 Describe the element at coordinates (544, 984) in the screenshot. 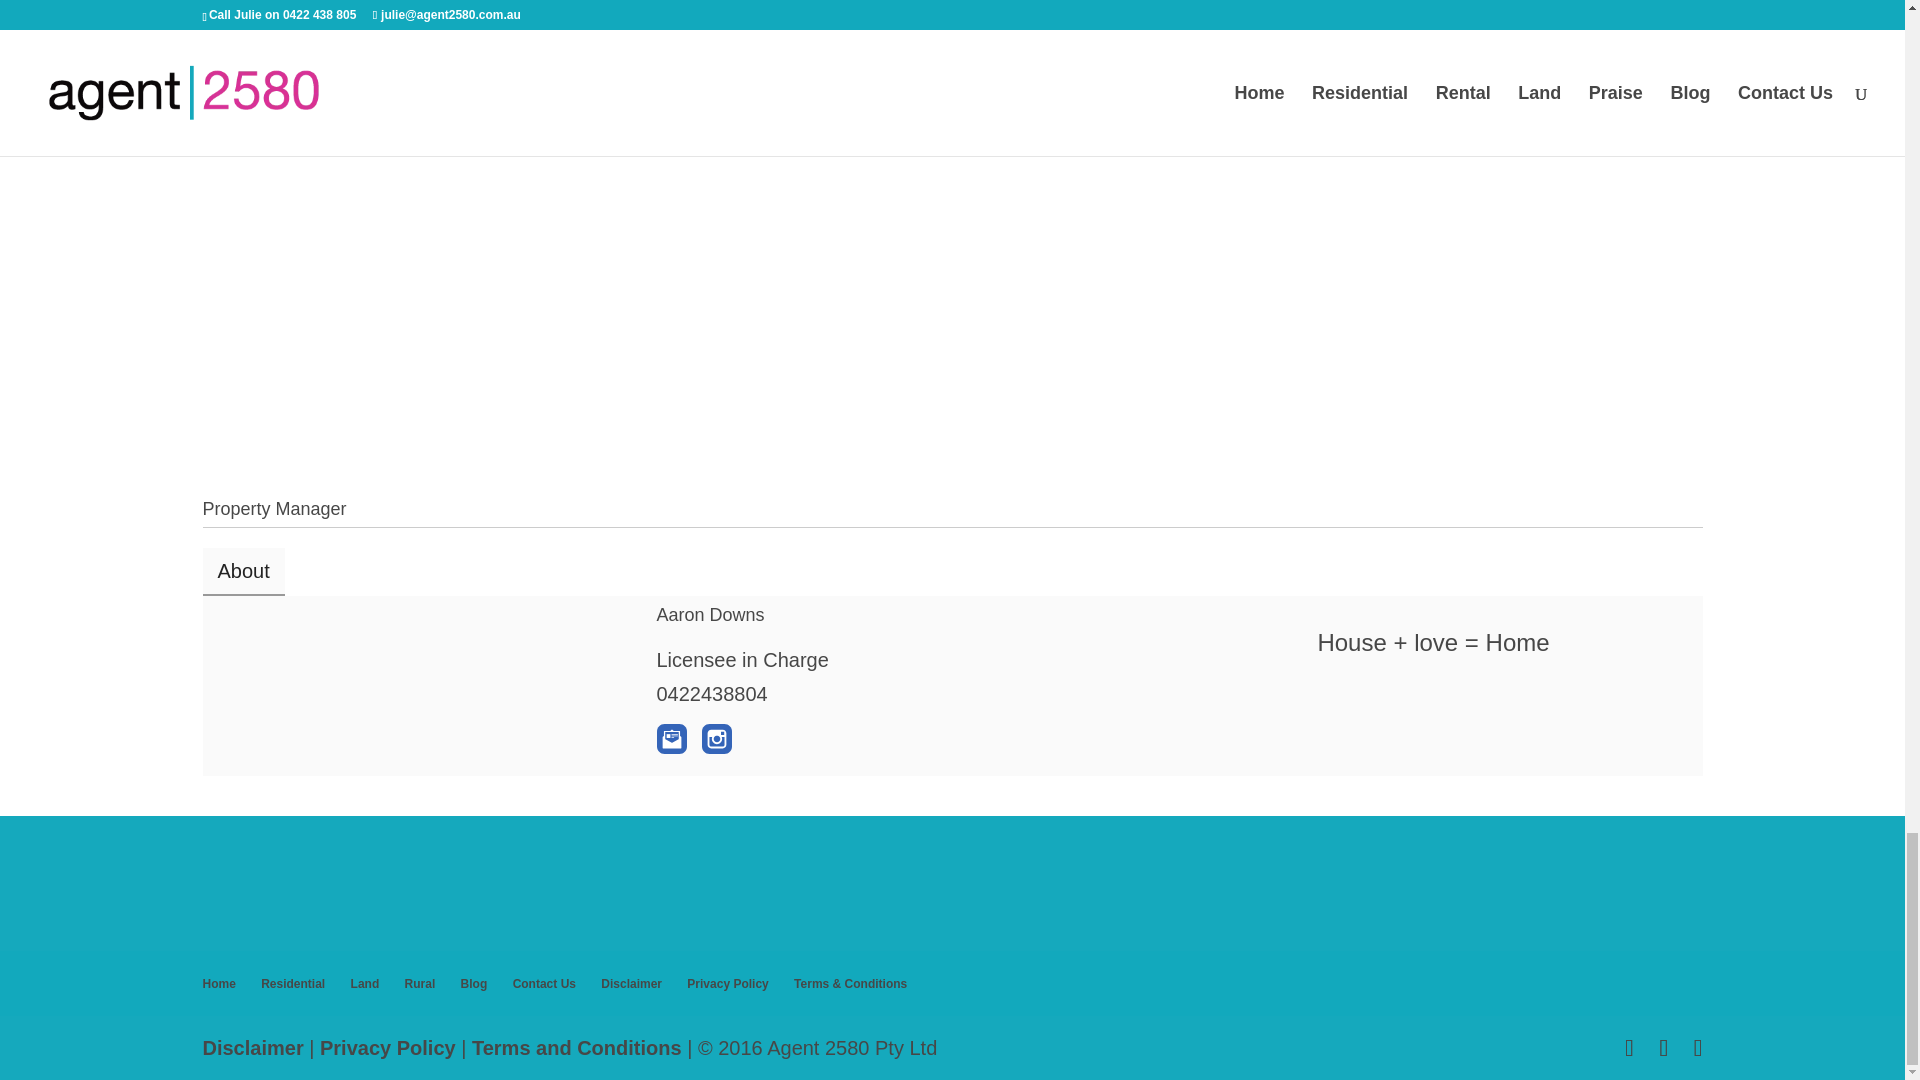

I see `Contact Us` at that location.